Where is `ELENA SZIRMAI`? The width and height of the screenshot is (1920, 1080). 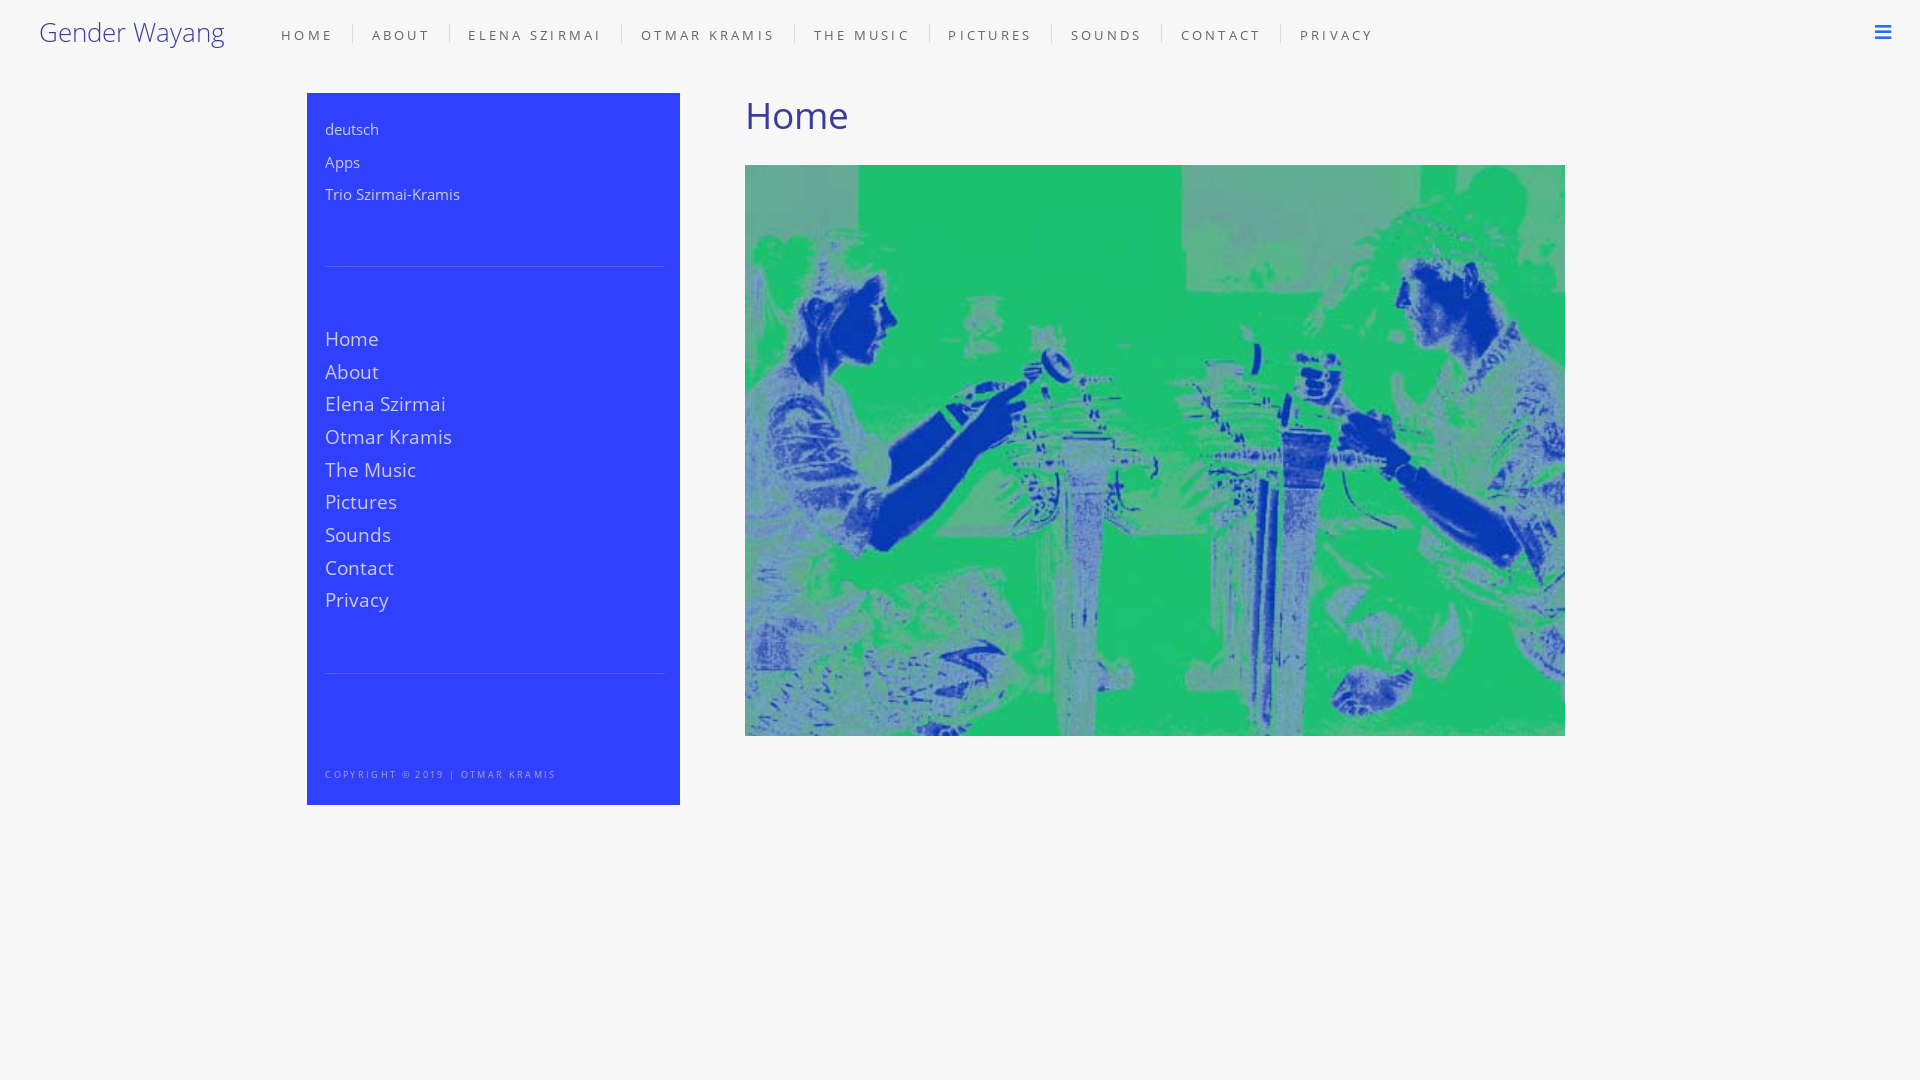 ELENA SZIRMAI is located at coordinates (535, 35).